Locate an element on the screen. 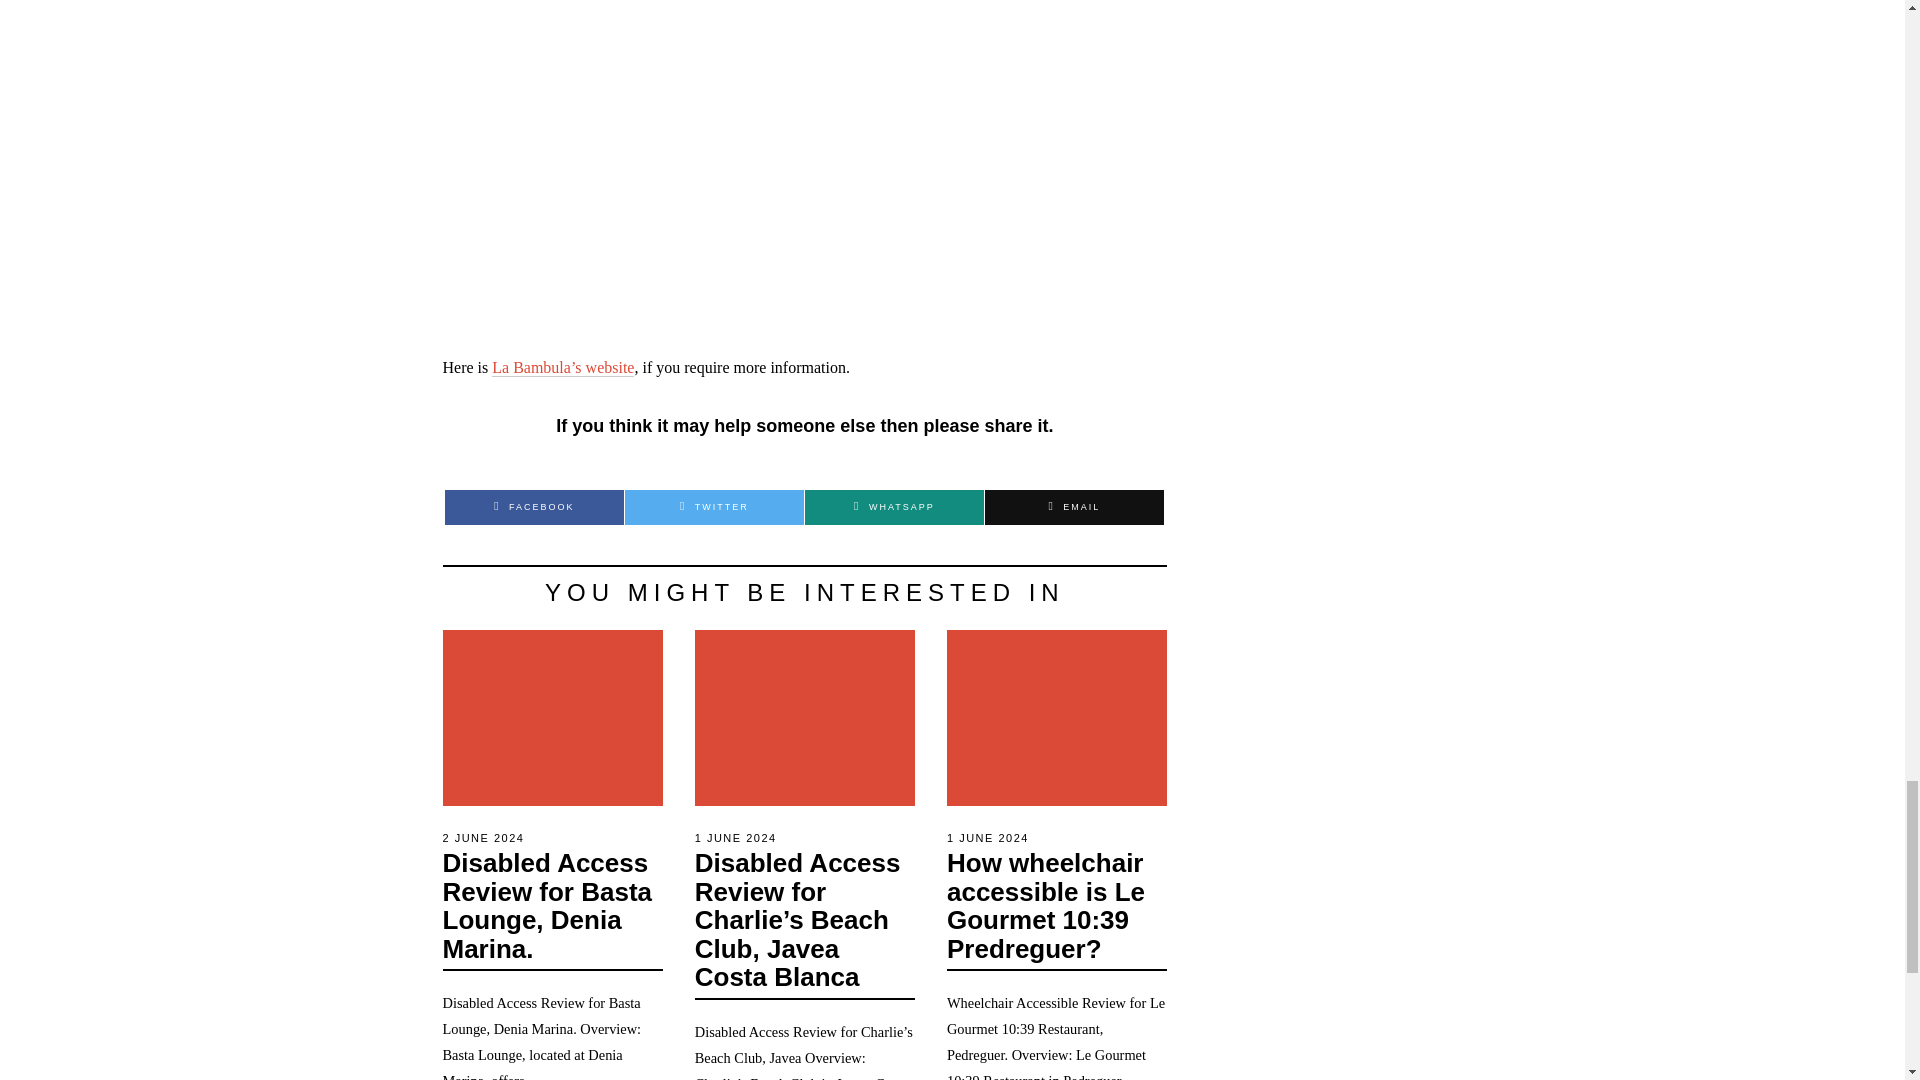 This screenshot has width=1920, height=1080. Whatsapp is located at coordinates (894, 507).